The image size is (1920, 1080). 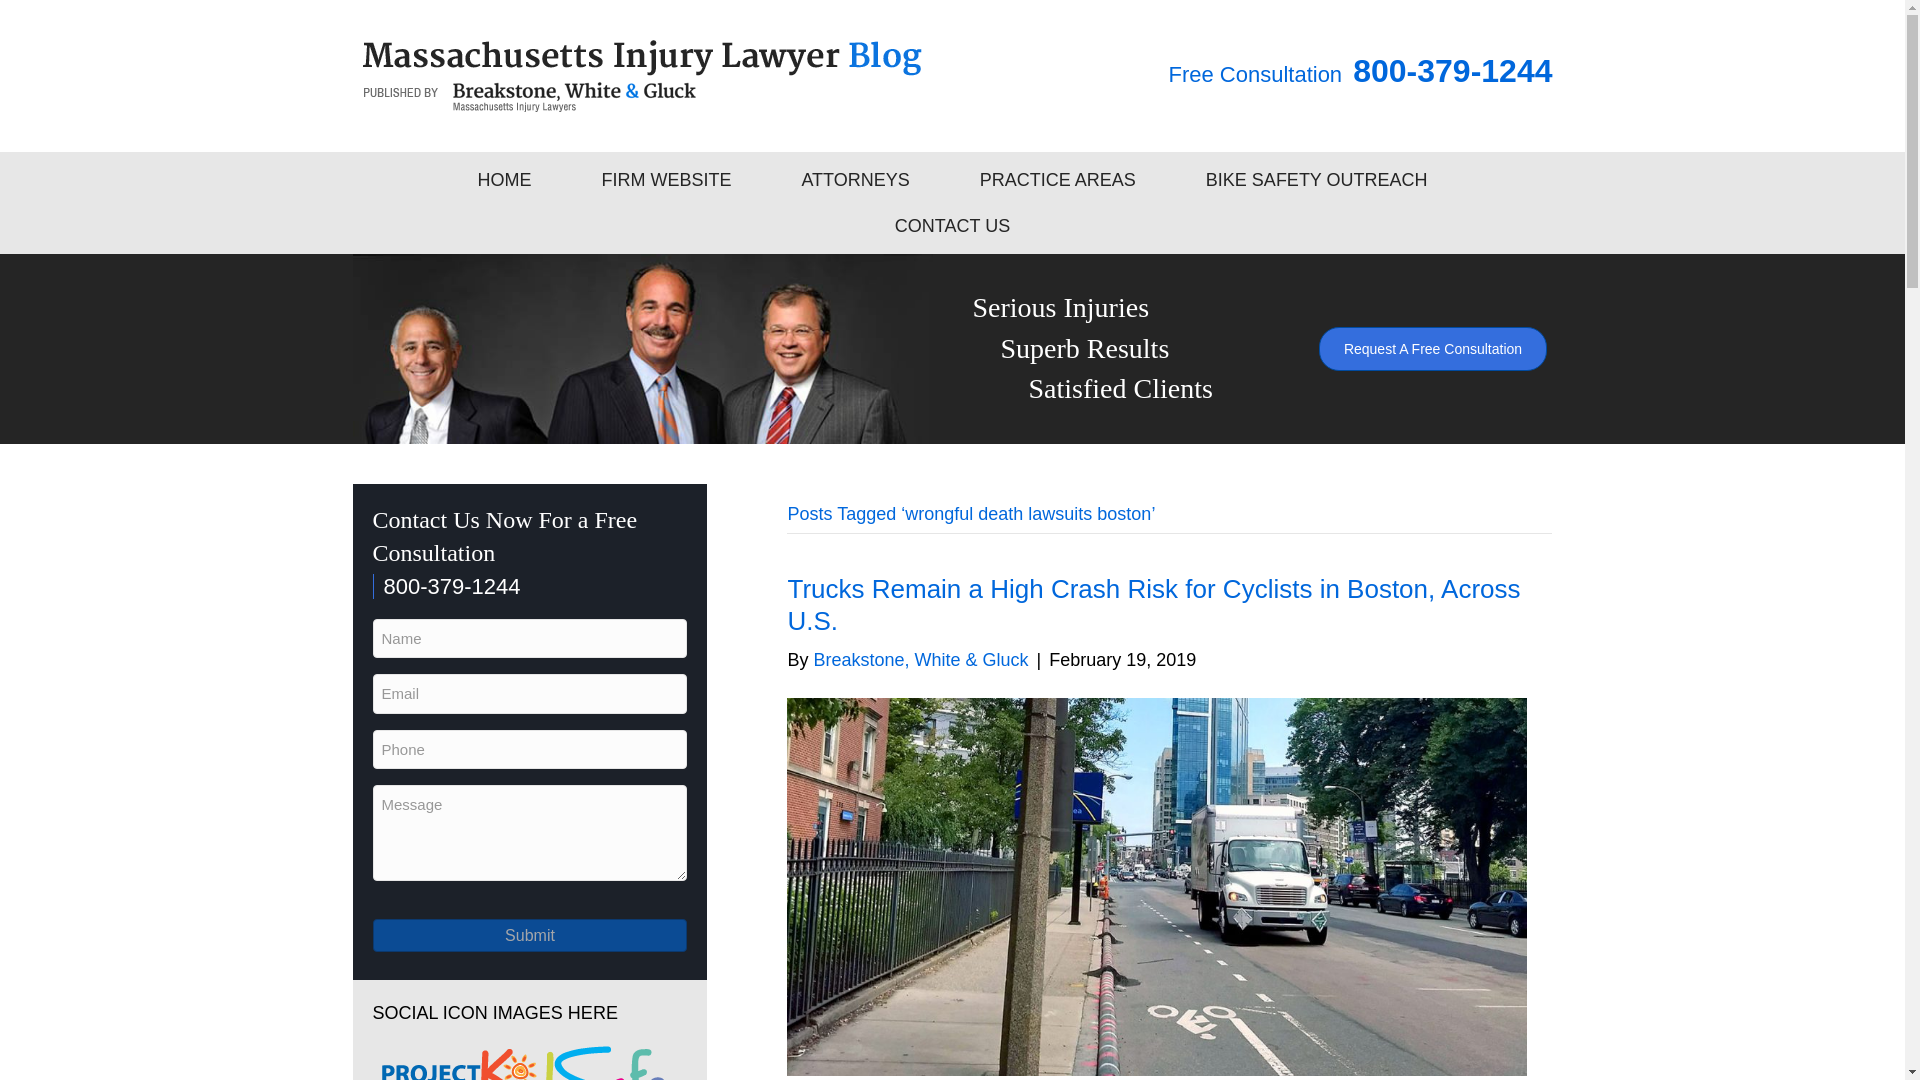 I want to click on Mass Injury Lawyer Blog, so click(x=642, y=76).